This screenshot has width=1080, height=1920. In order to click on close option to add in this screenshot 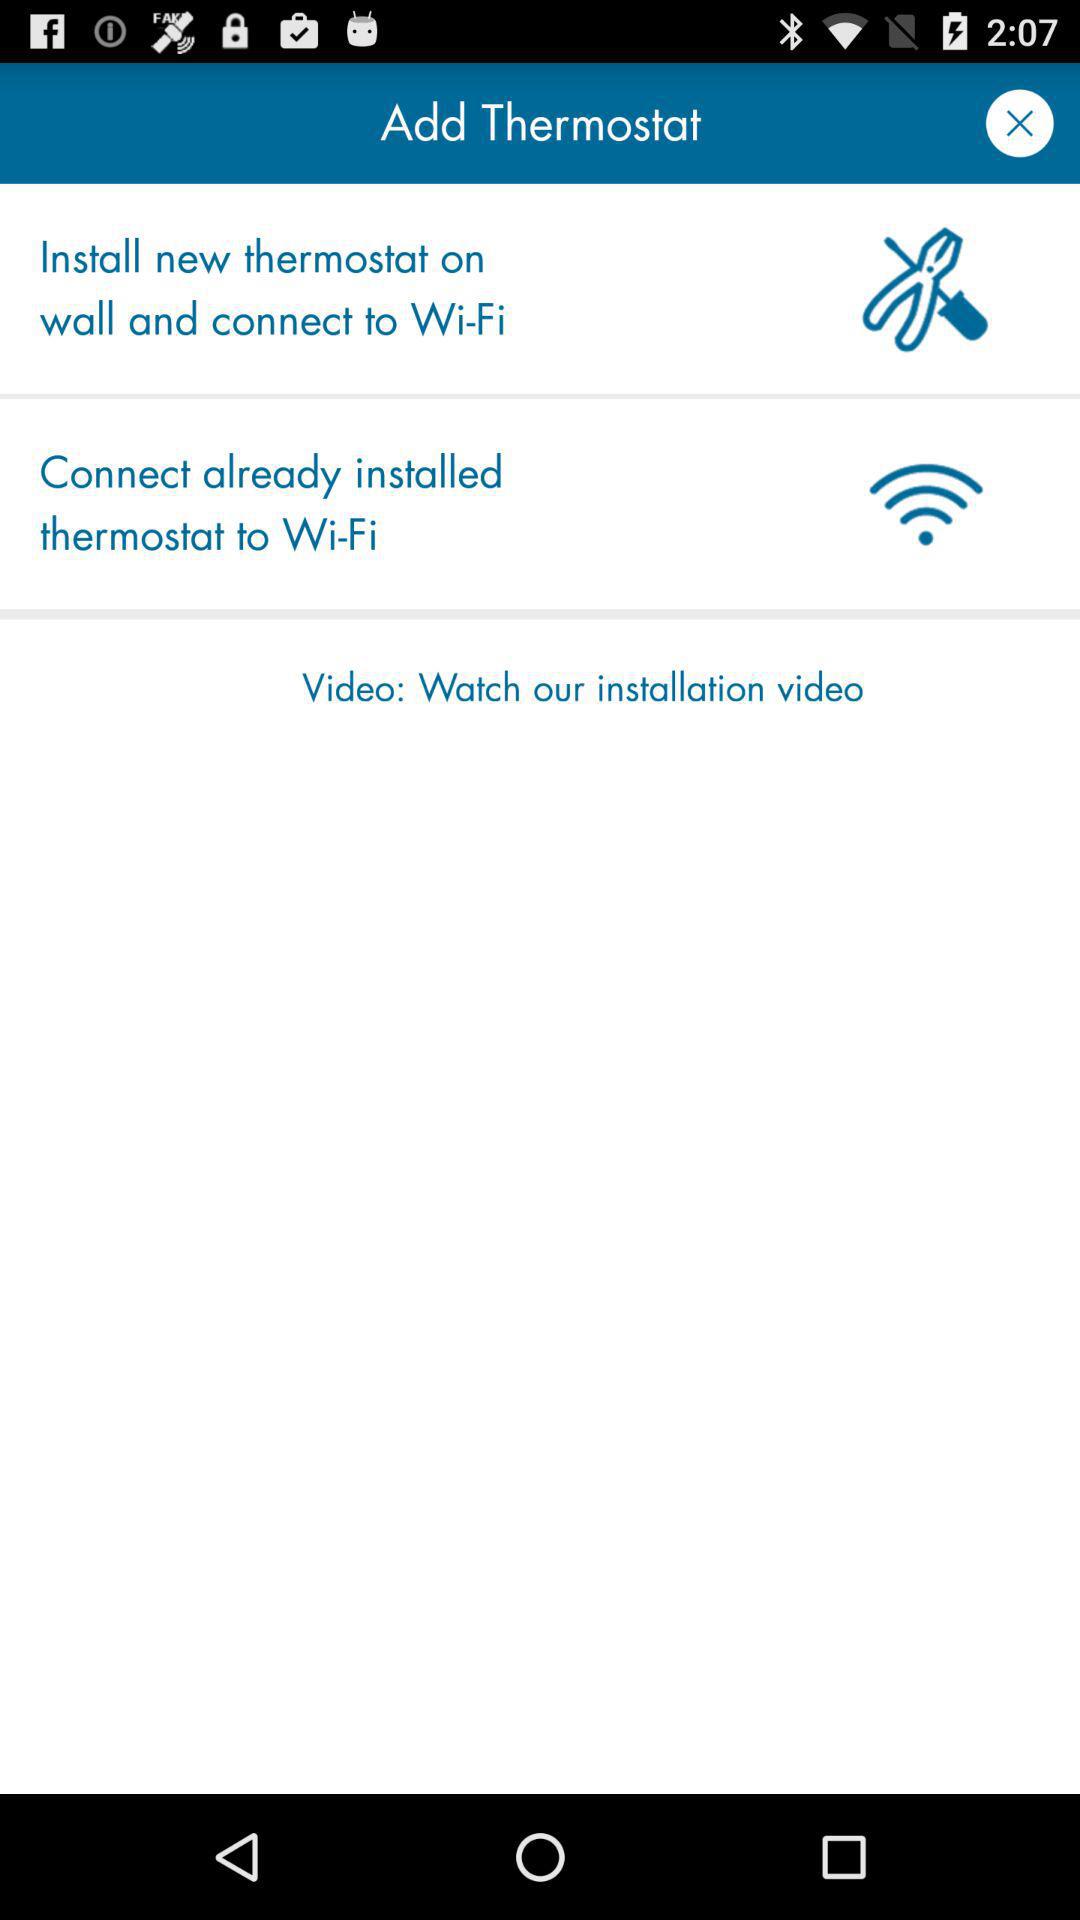, I will do `click(1020, 123)`.